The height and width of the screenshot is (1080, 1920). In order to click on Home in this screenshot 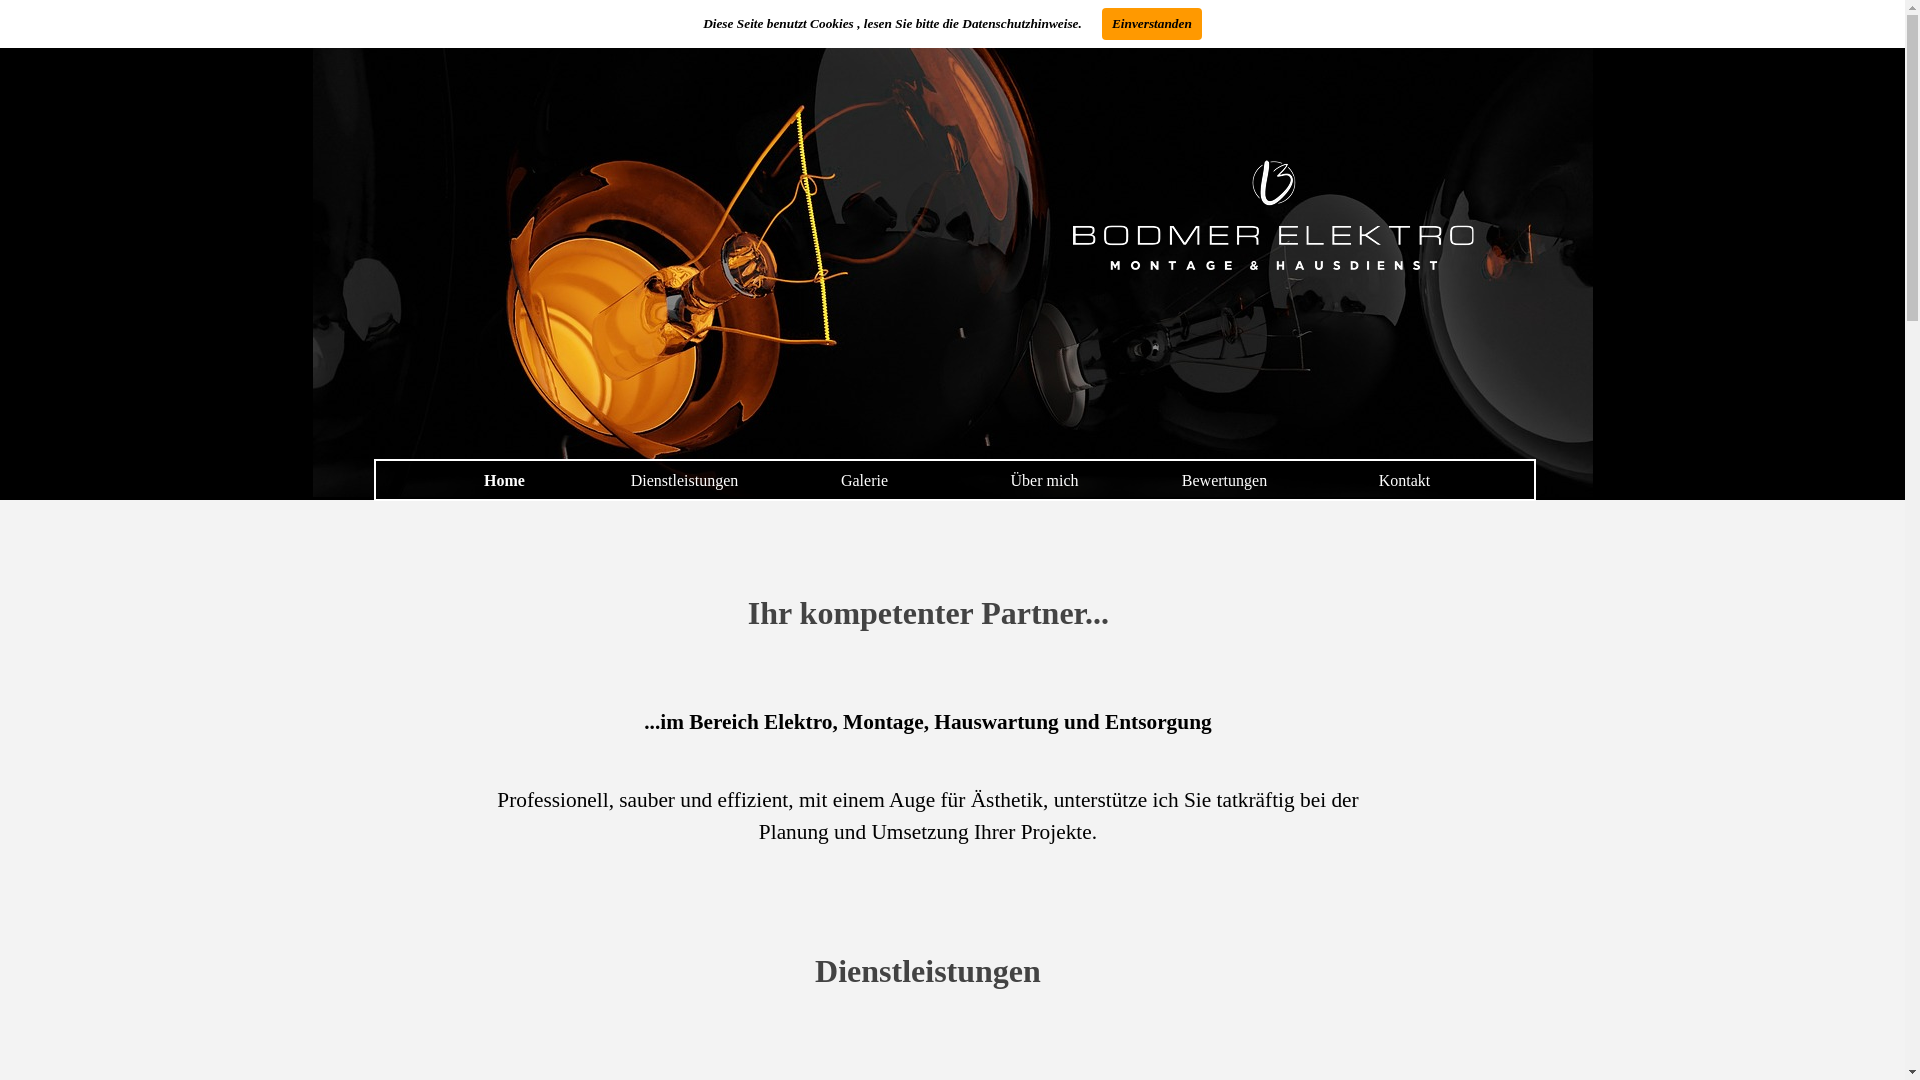, I will do `click(505, 480)`.